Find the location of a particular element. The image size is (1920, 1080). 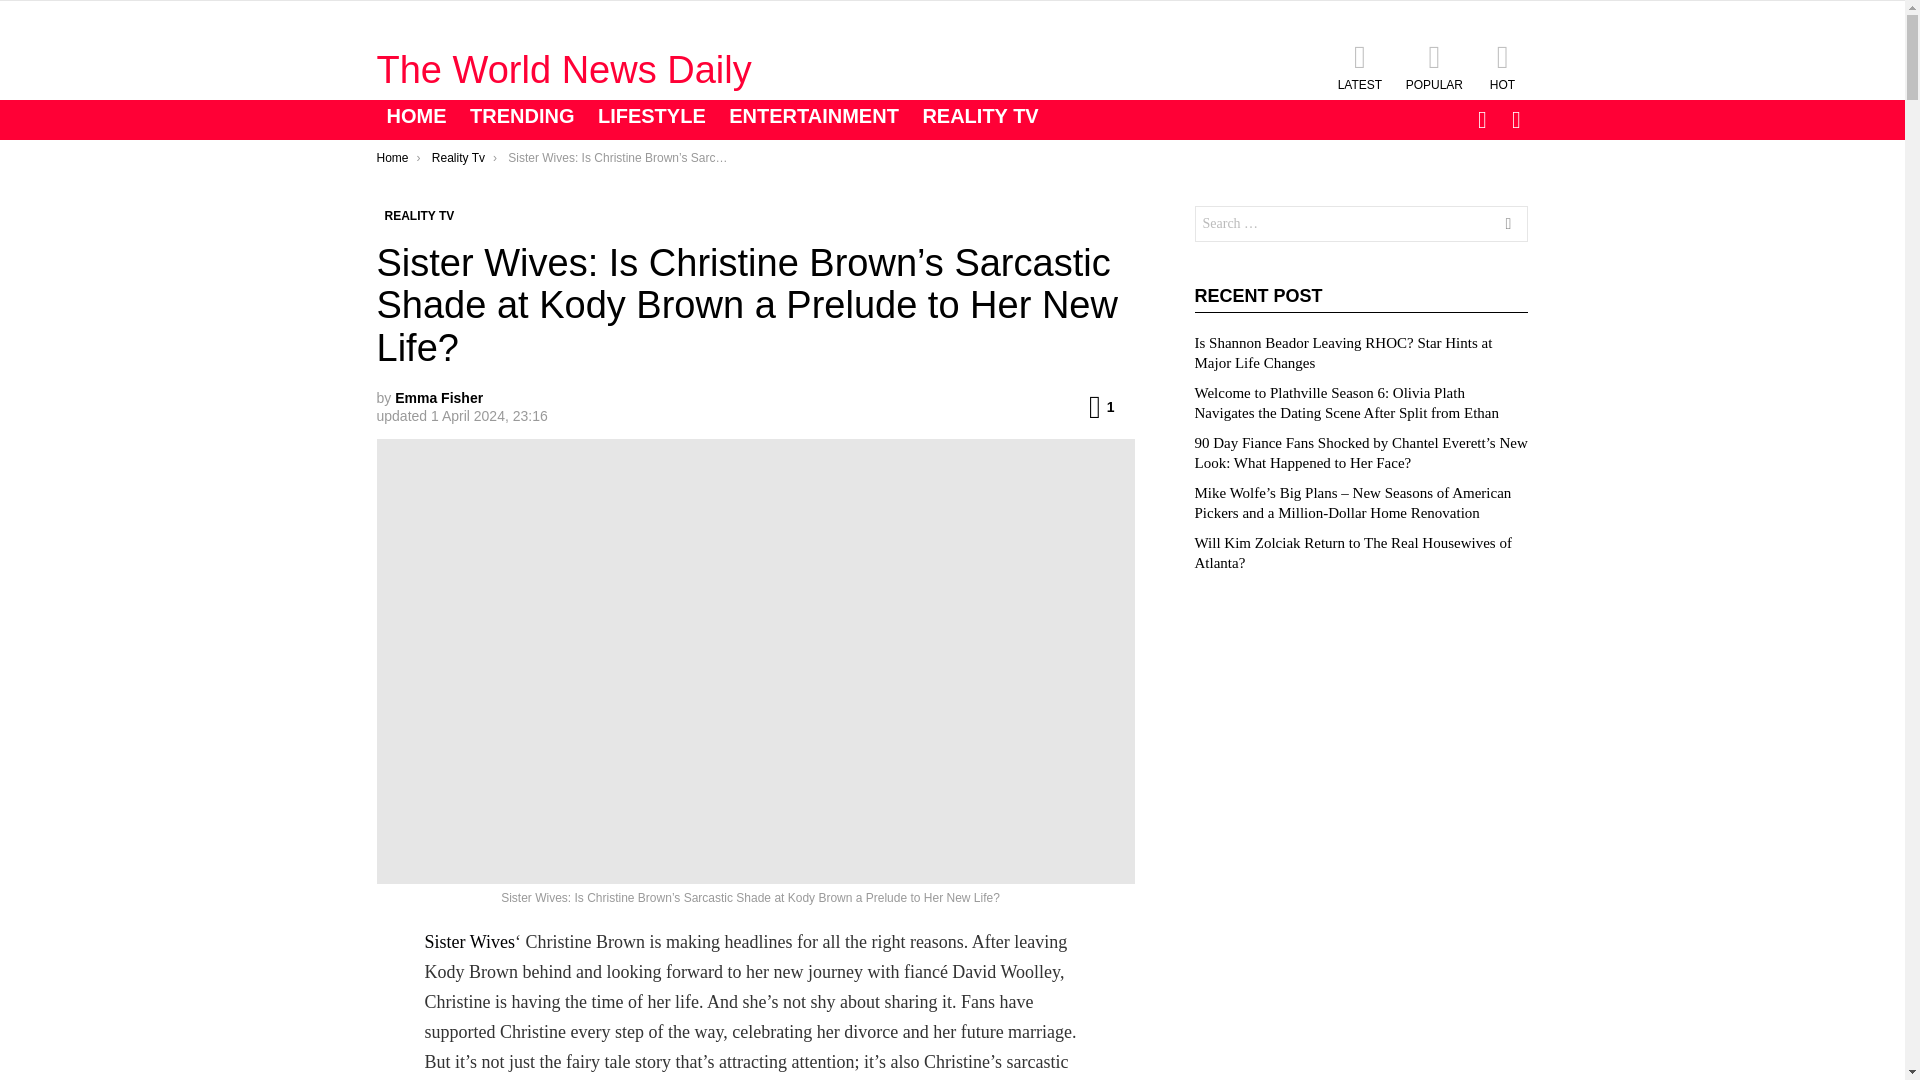

Home is located at coordinates (392, 158).